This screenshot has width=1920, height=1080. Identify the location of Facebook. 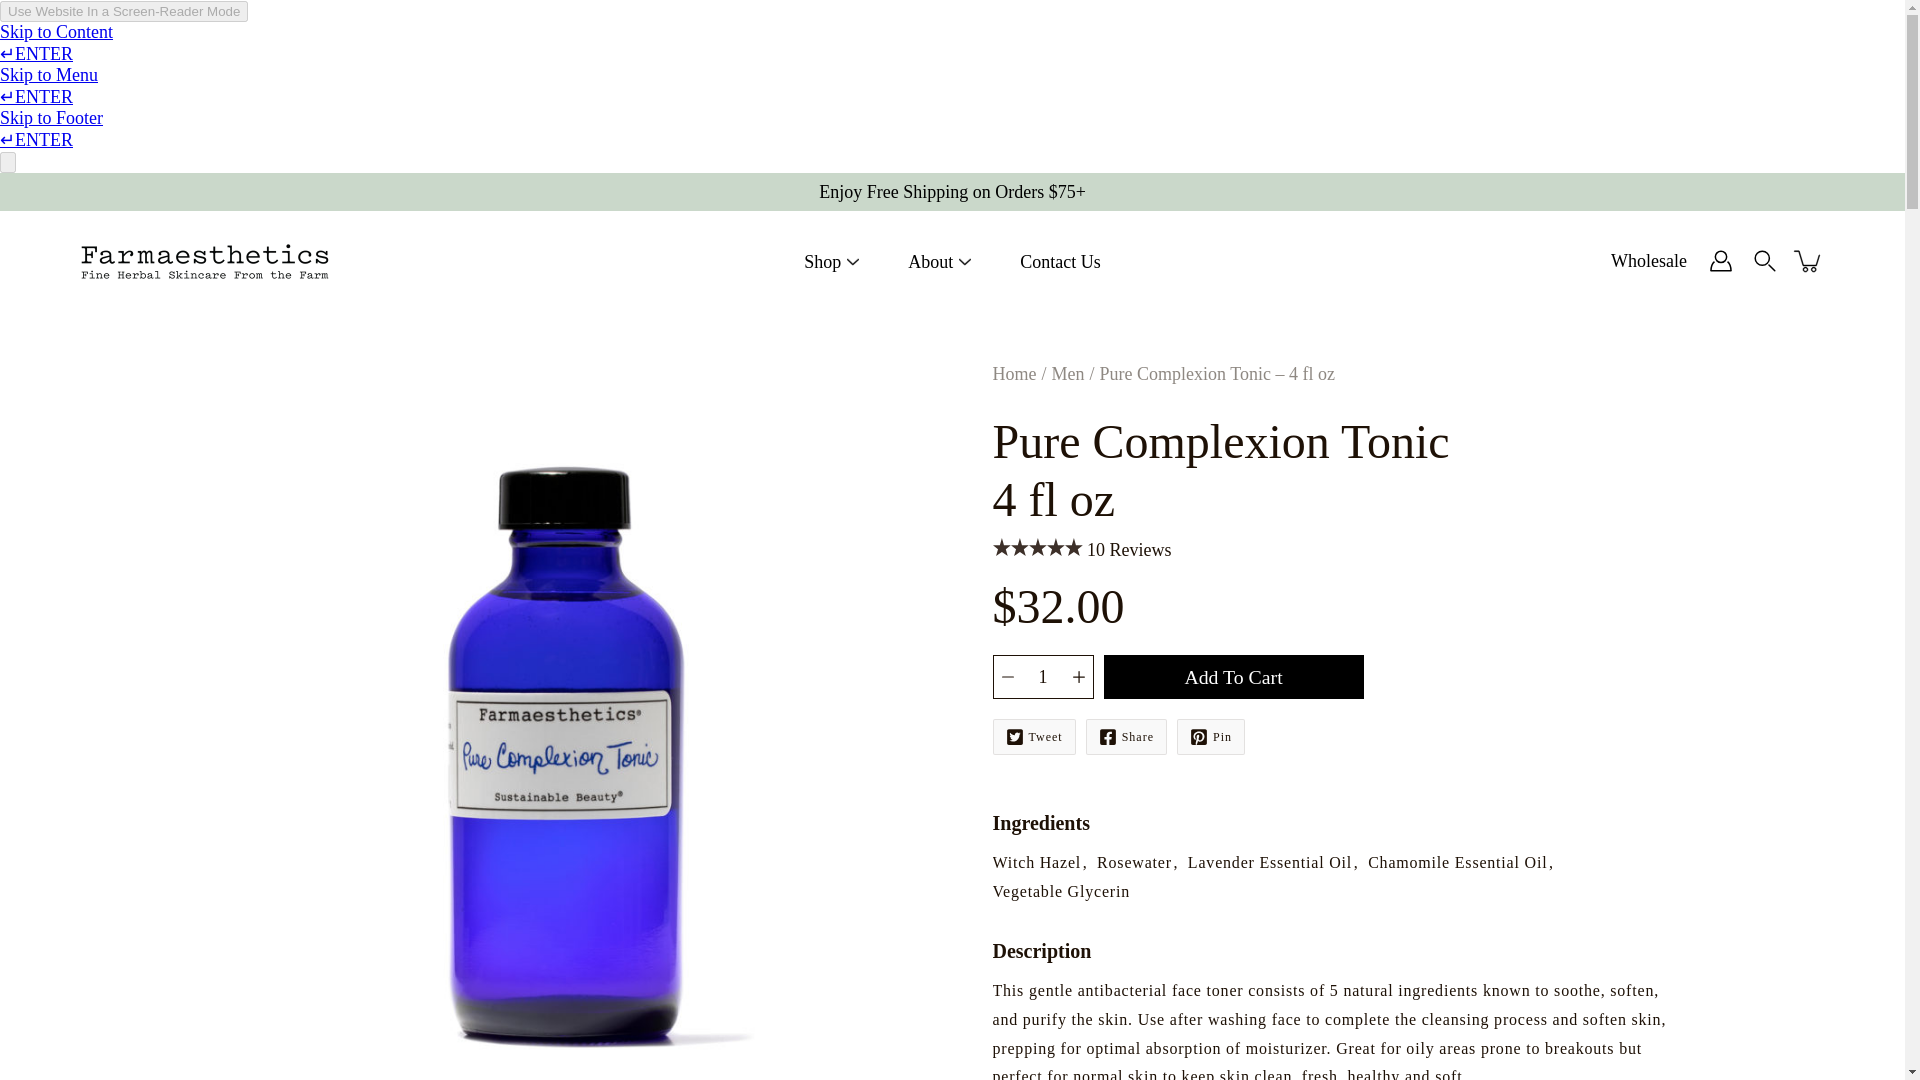
(1126, 736).